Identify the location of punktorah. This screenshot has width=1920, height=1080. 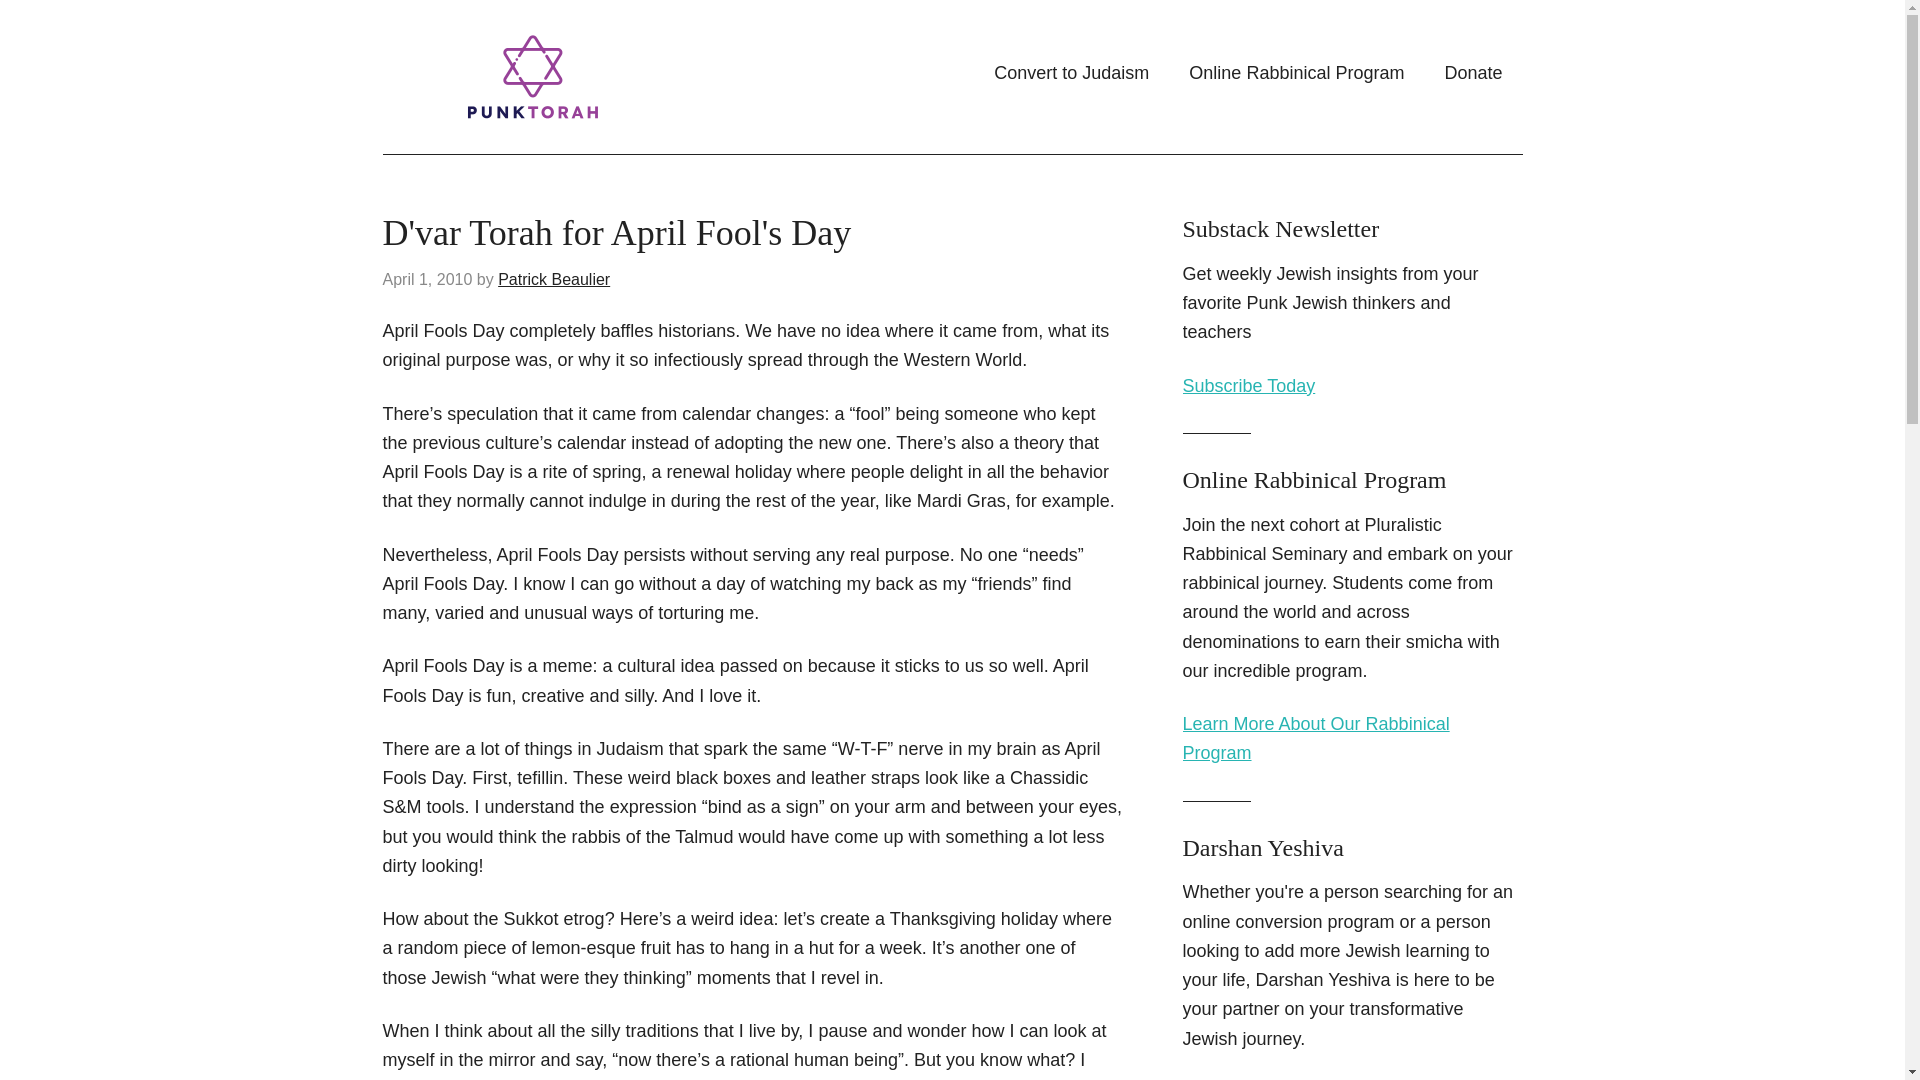
(582, 77).